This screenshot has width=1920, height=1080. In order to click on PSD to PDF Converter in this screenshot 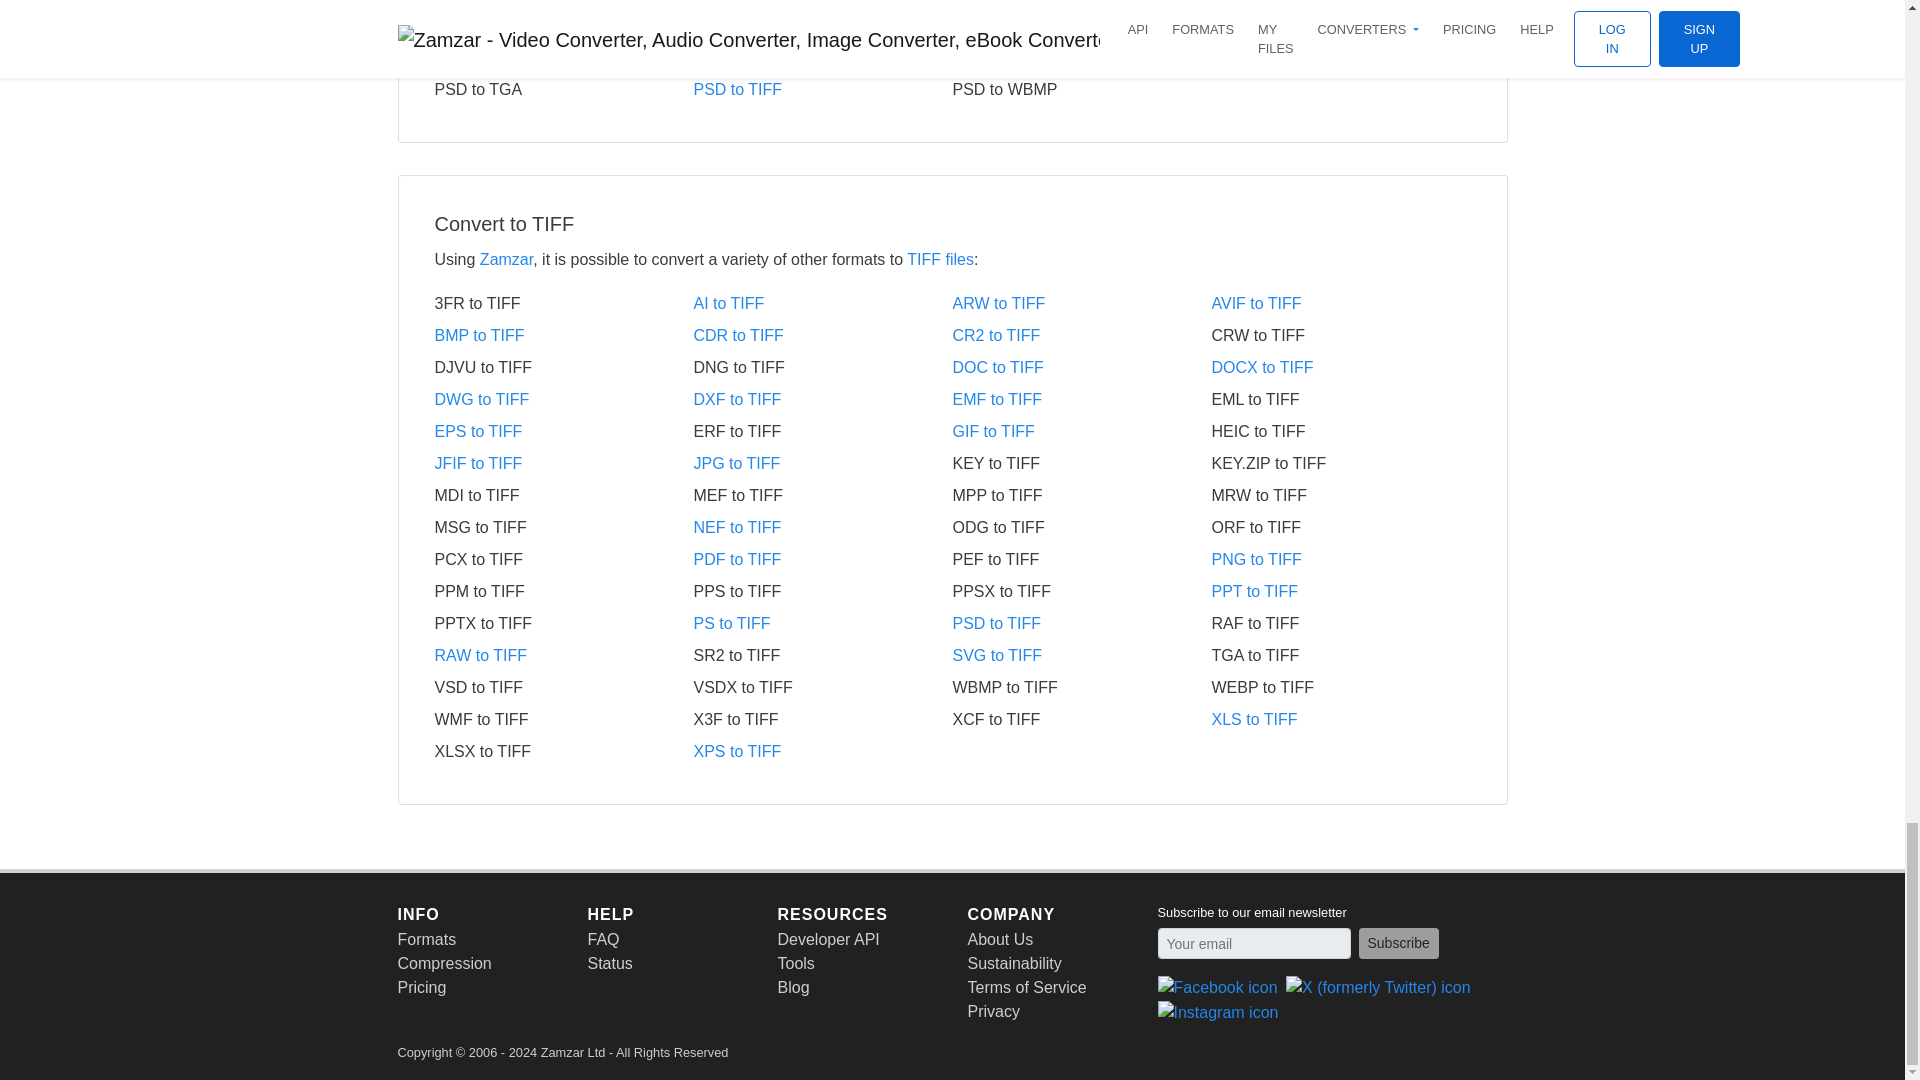, I will do `click(1082, 58)`.